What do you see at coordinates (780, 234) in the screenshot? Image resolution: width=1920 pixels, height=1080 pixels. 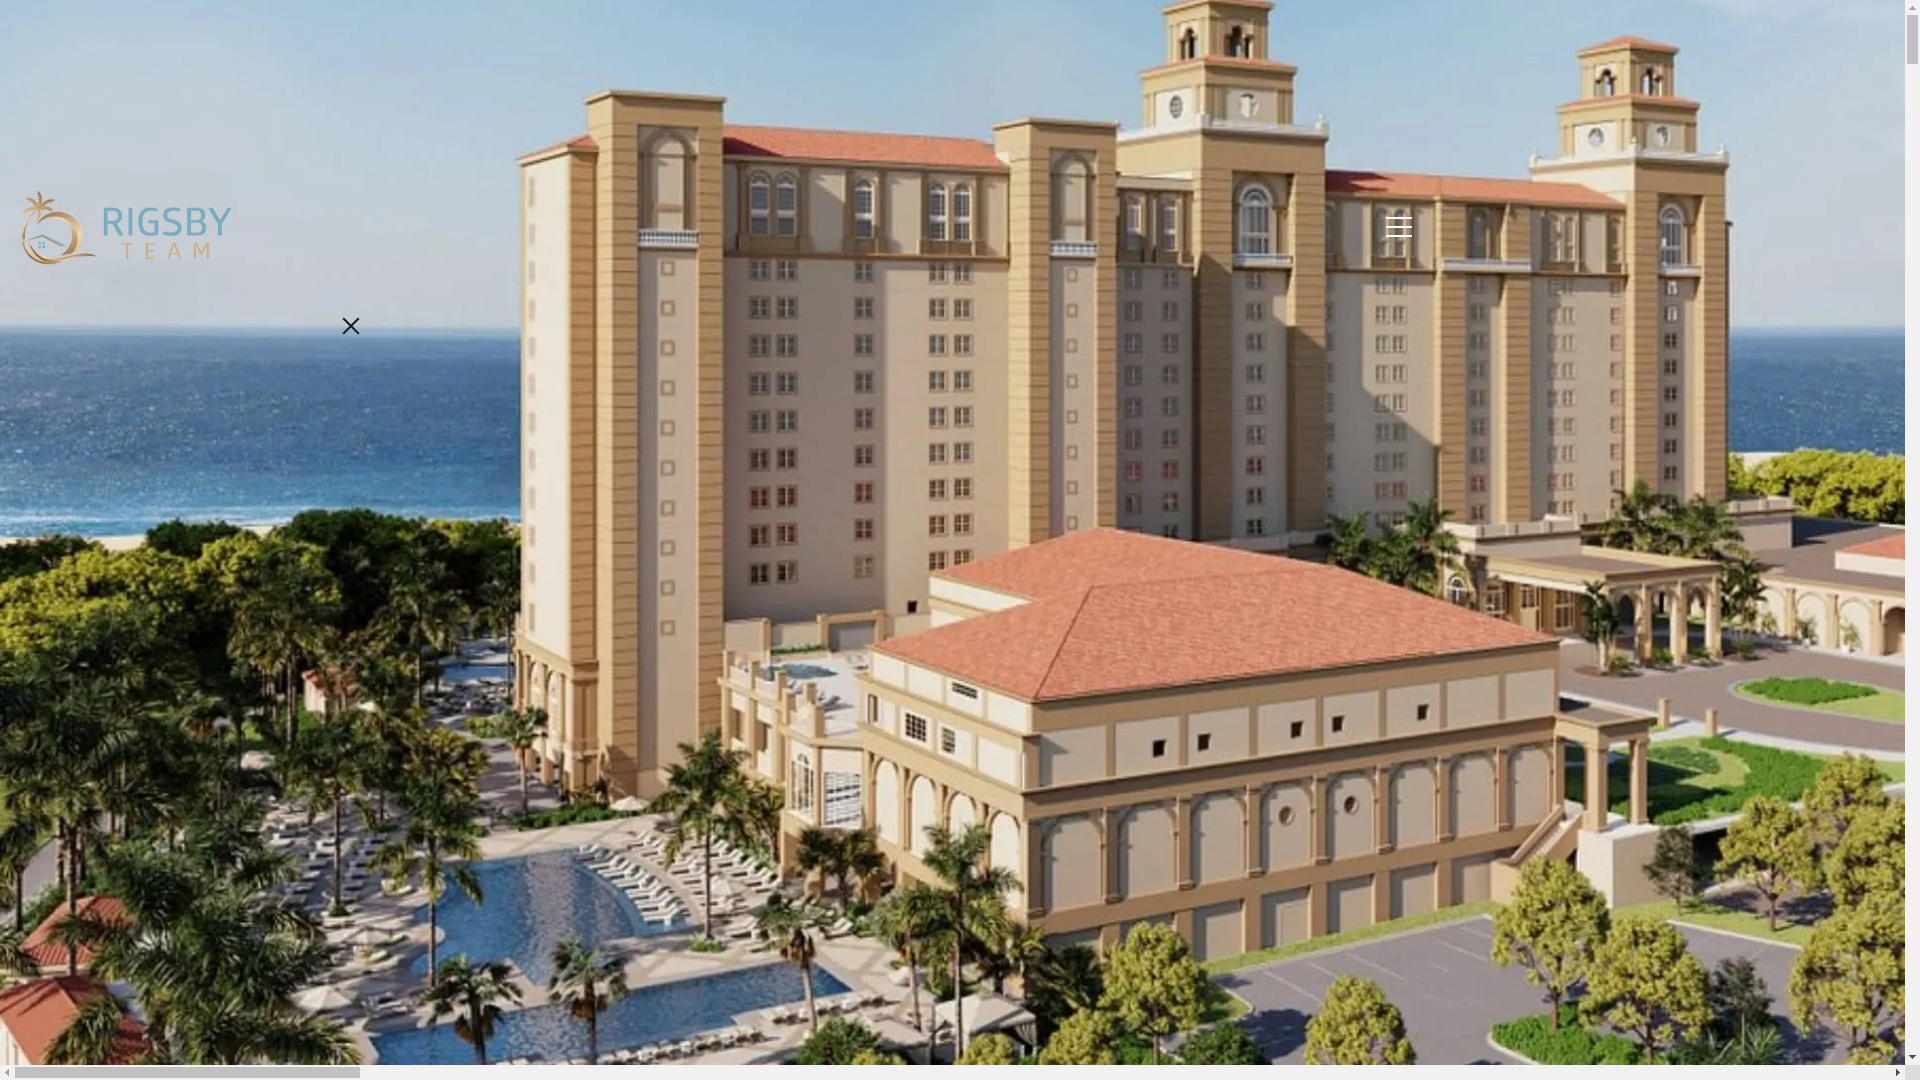 I see `PORTFOLIO` at bounding box center [780, 234].